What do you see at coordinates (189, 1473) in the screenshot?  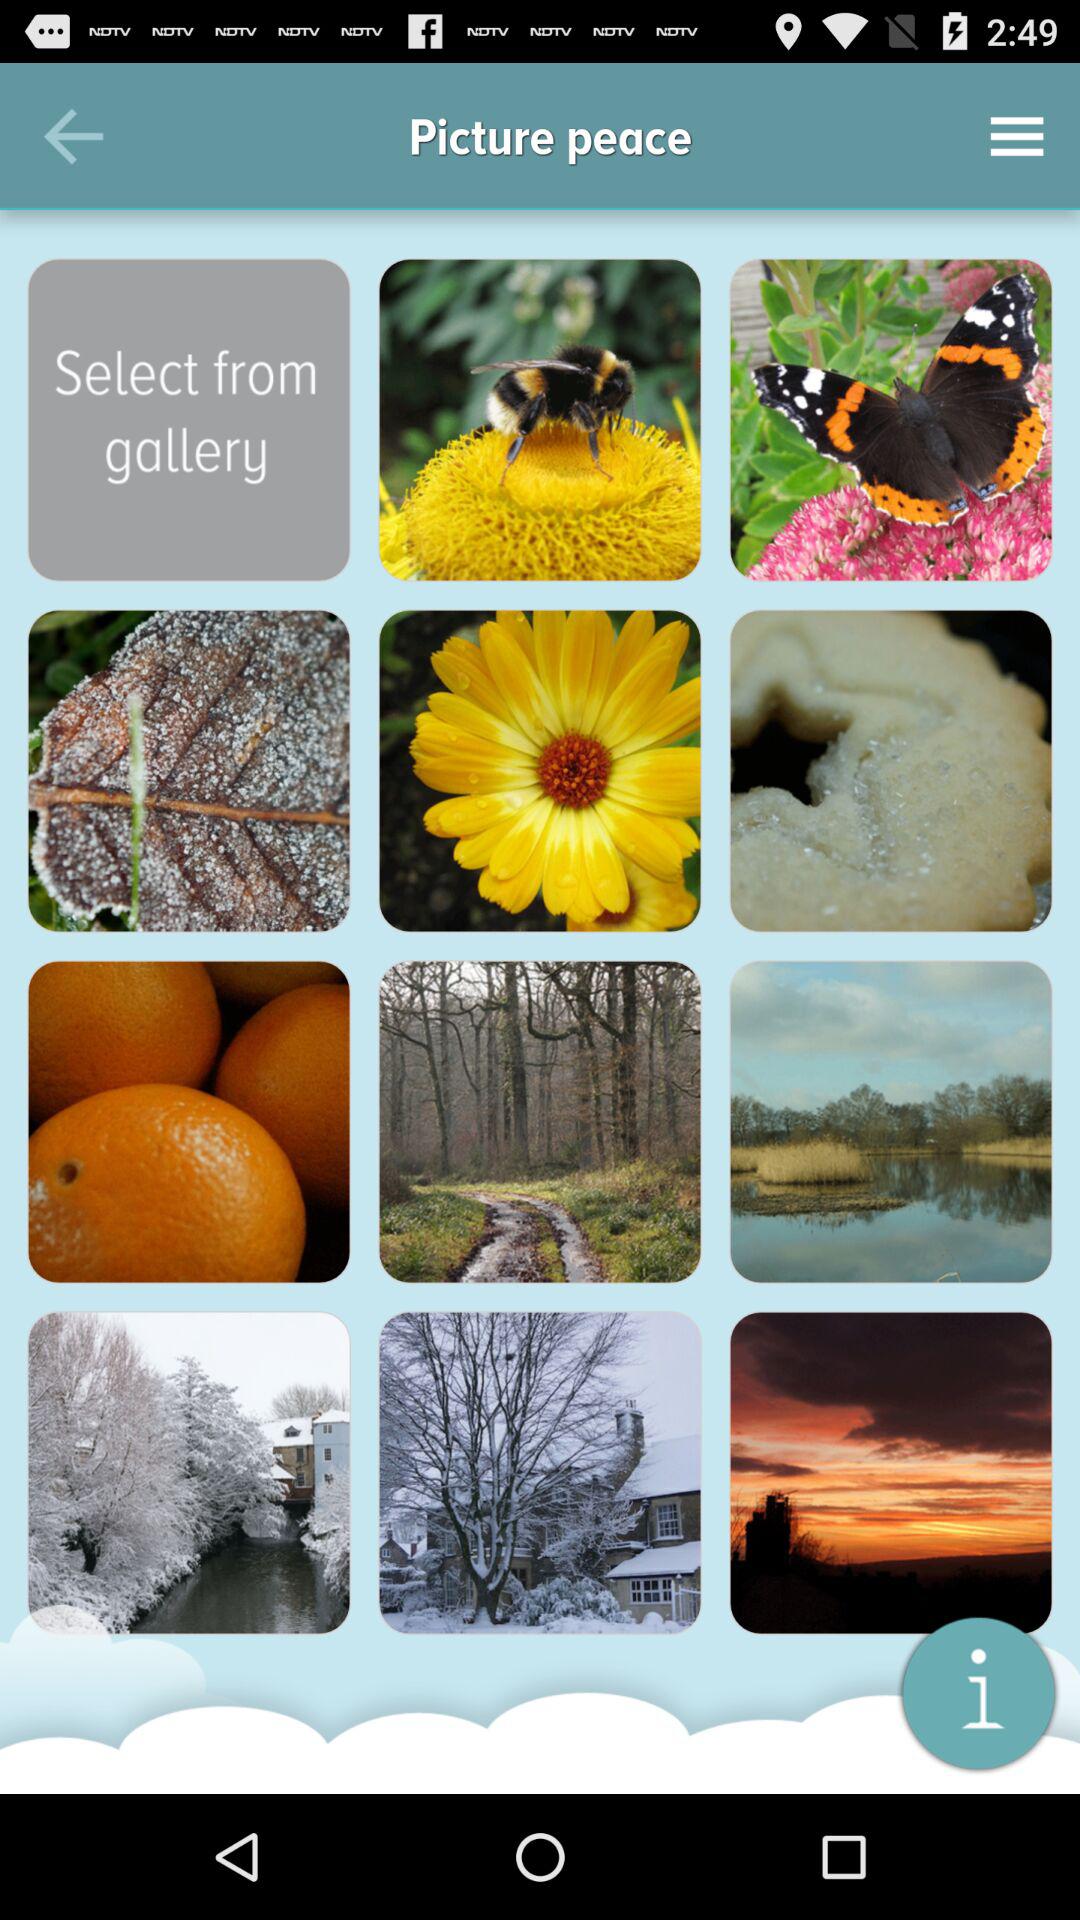 I see `select picture` at bounding box center [189, 1473].